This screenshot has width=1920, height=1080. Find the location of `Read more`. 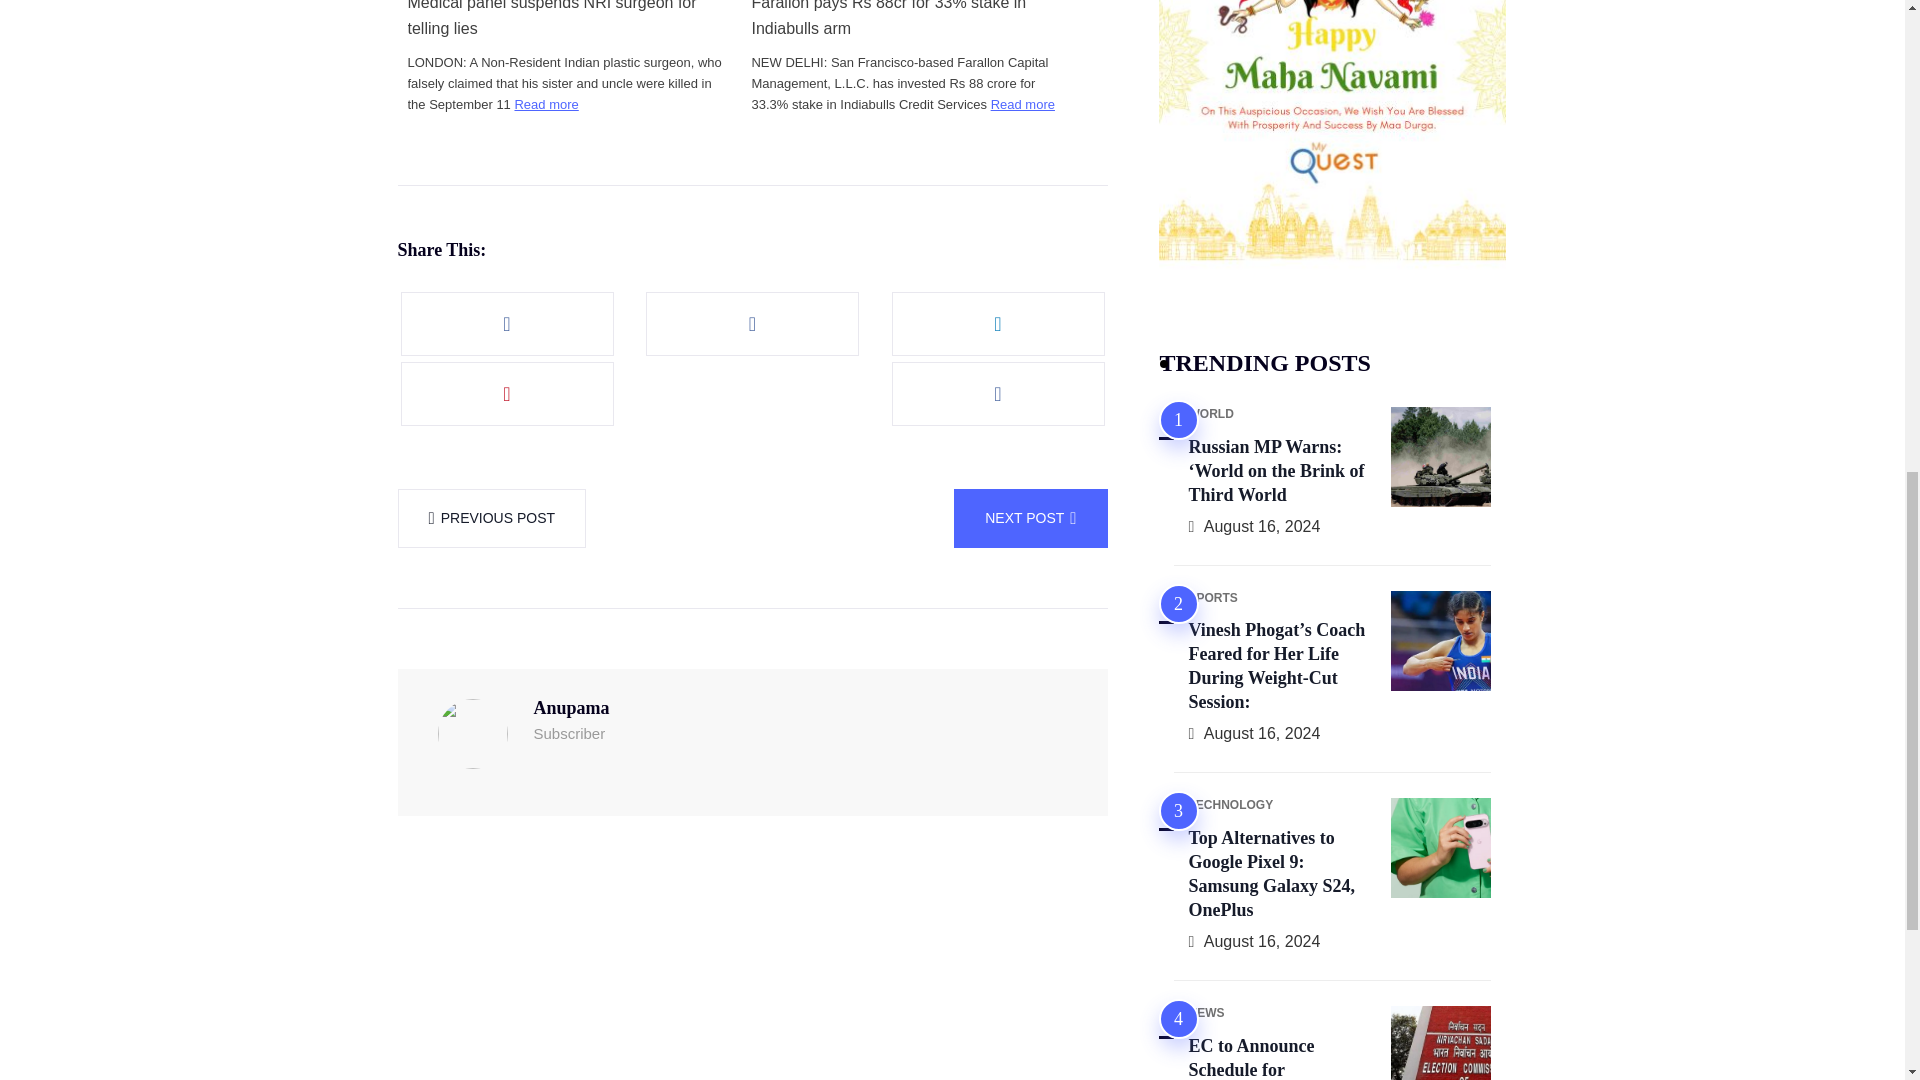

Read more is located at coordinates (546, 104).